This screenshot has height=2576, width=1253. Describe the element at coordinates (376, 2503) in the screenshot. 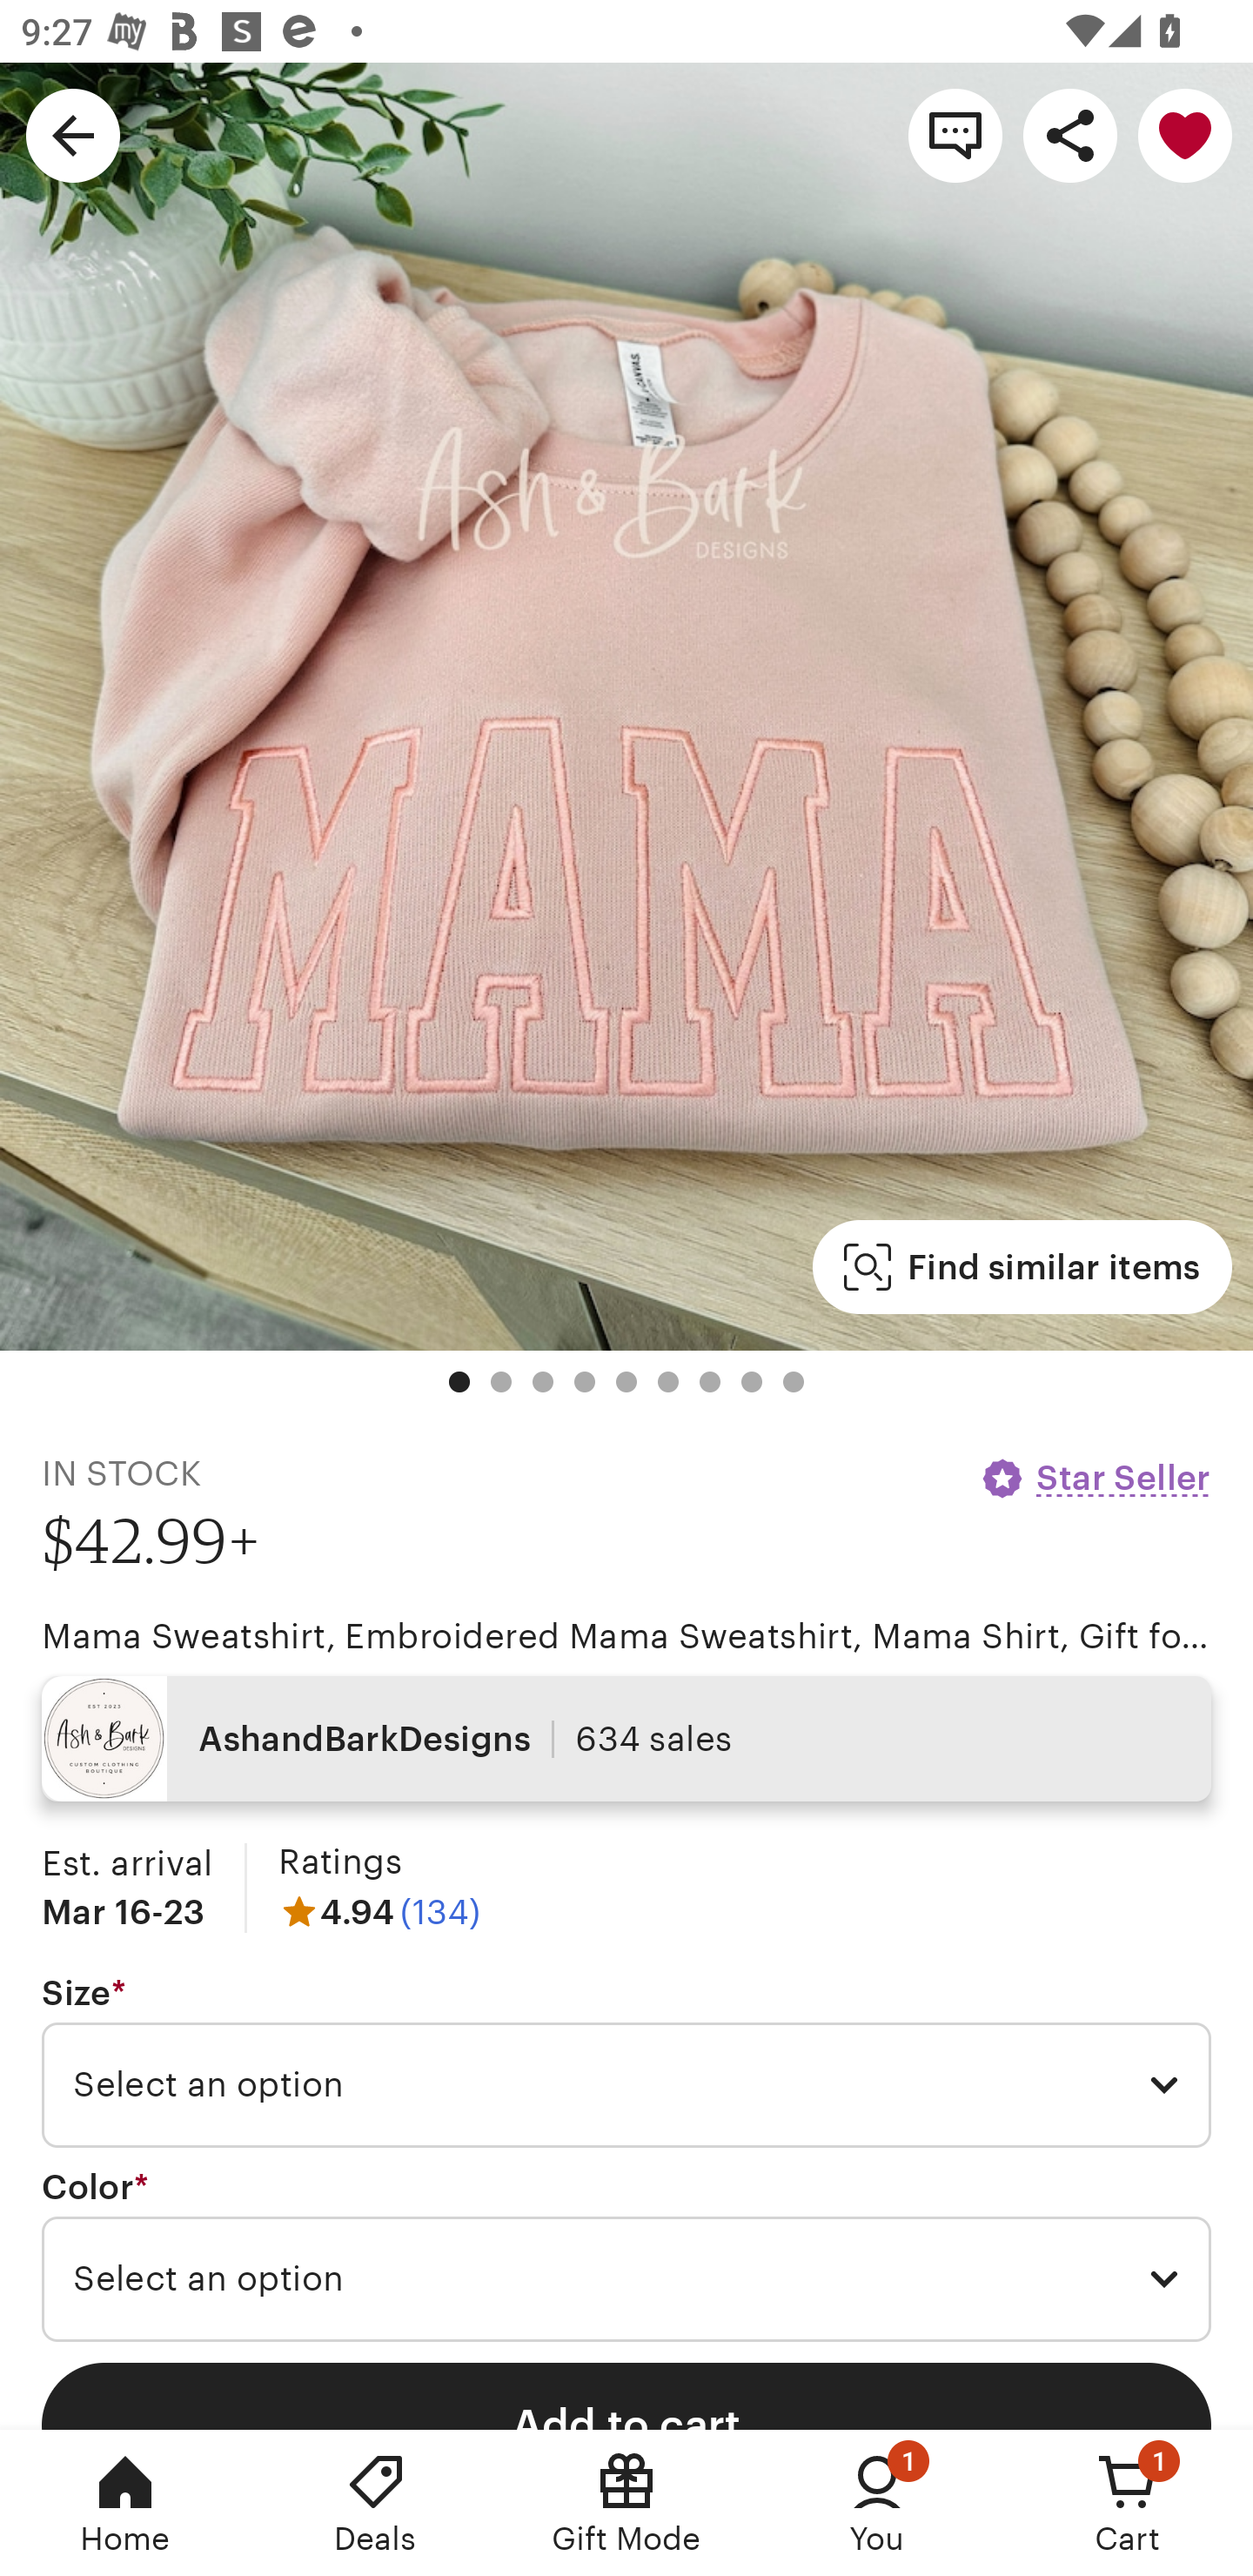

I see `Deals` at that location.